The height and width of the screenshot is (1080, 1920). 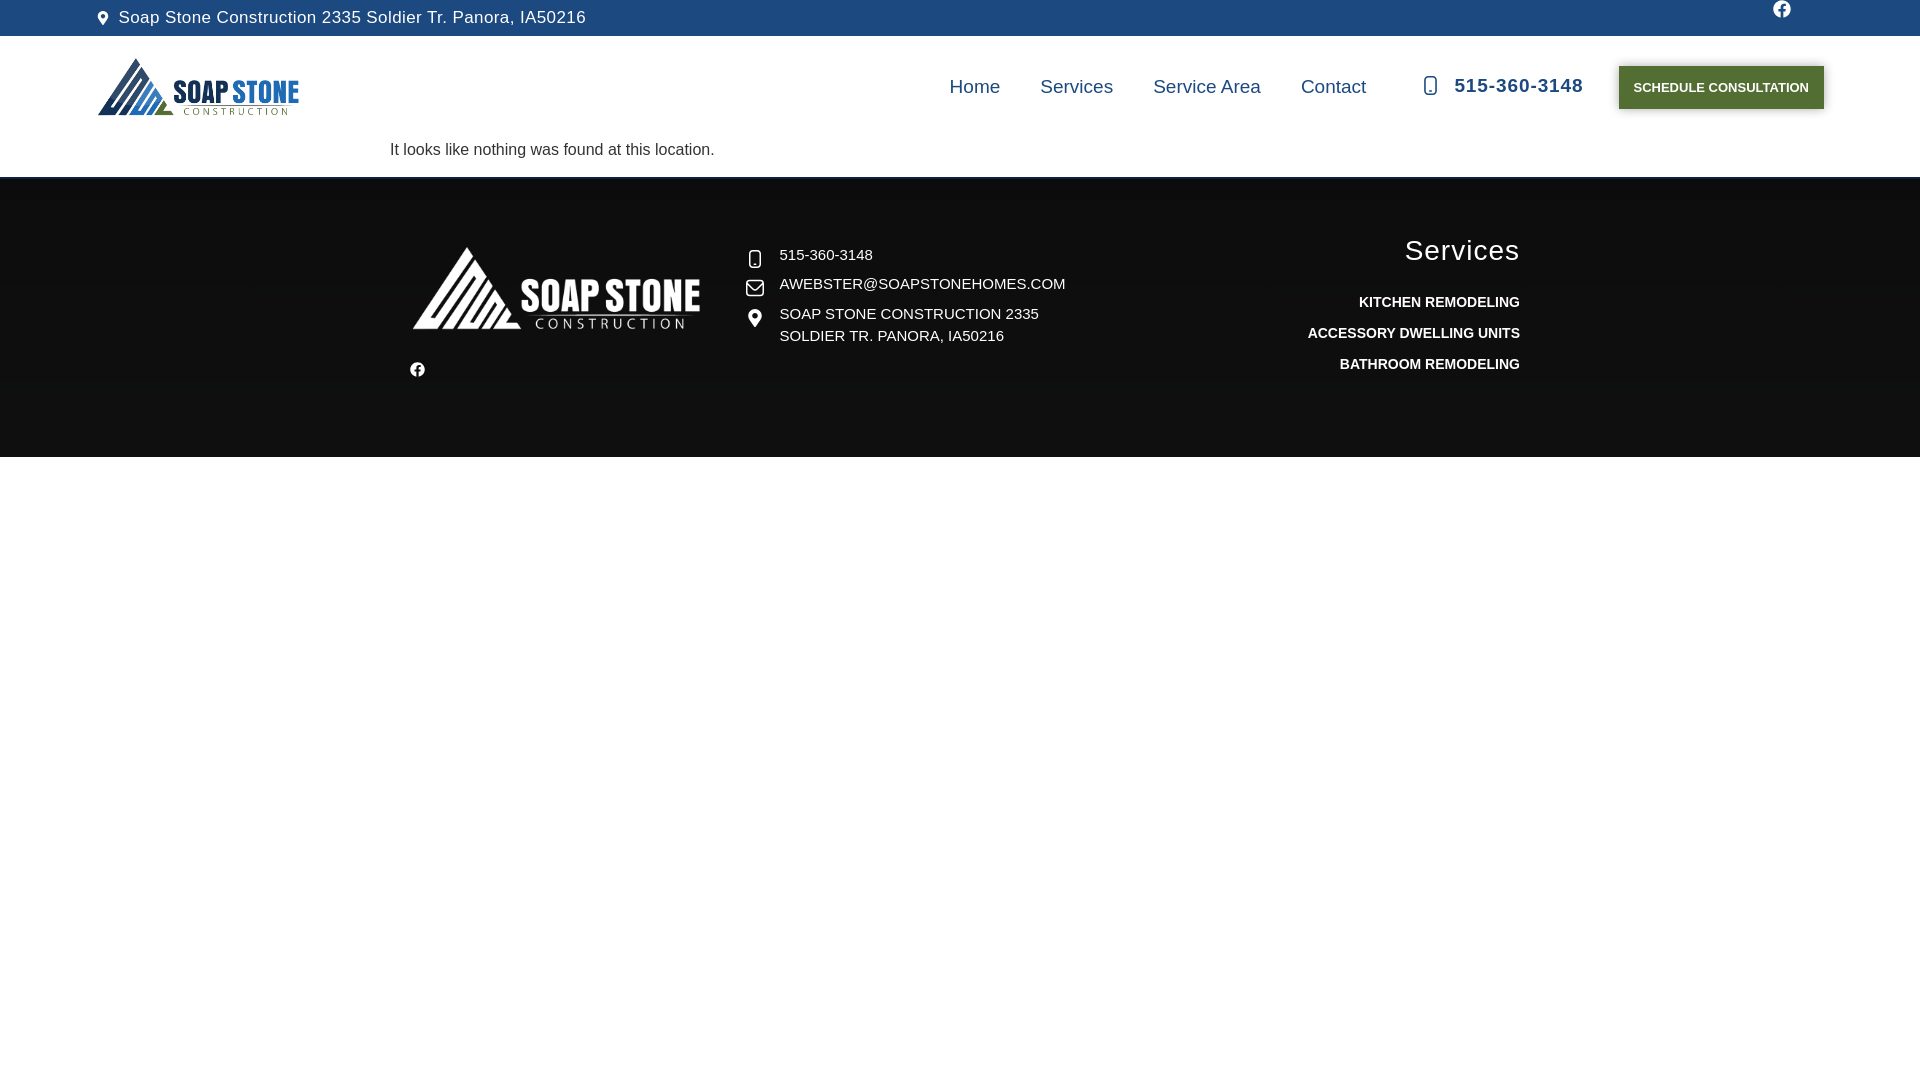 What do you see at coordinates (1414, 302) in the screenshot?
I see `KITCHEN REMODELING` at bounding box center [1414, 302].